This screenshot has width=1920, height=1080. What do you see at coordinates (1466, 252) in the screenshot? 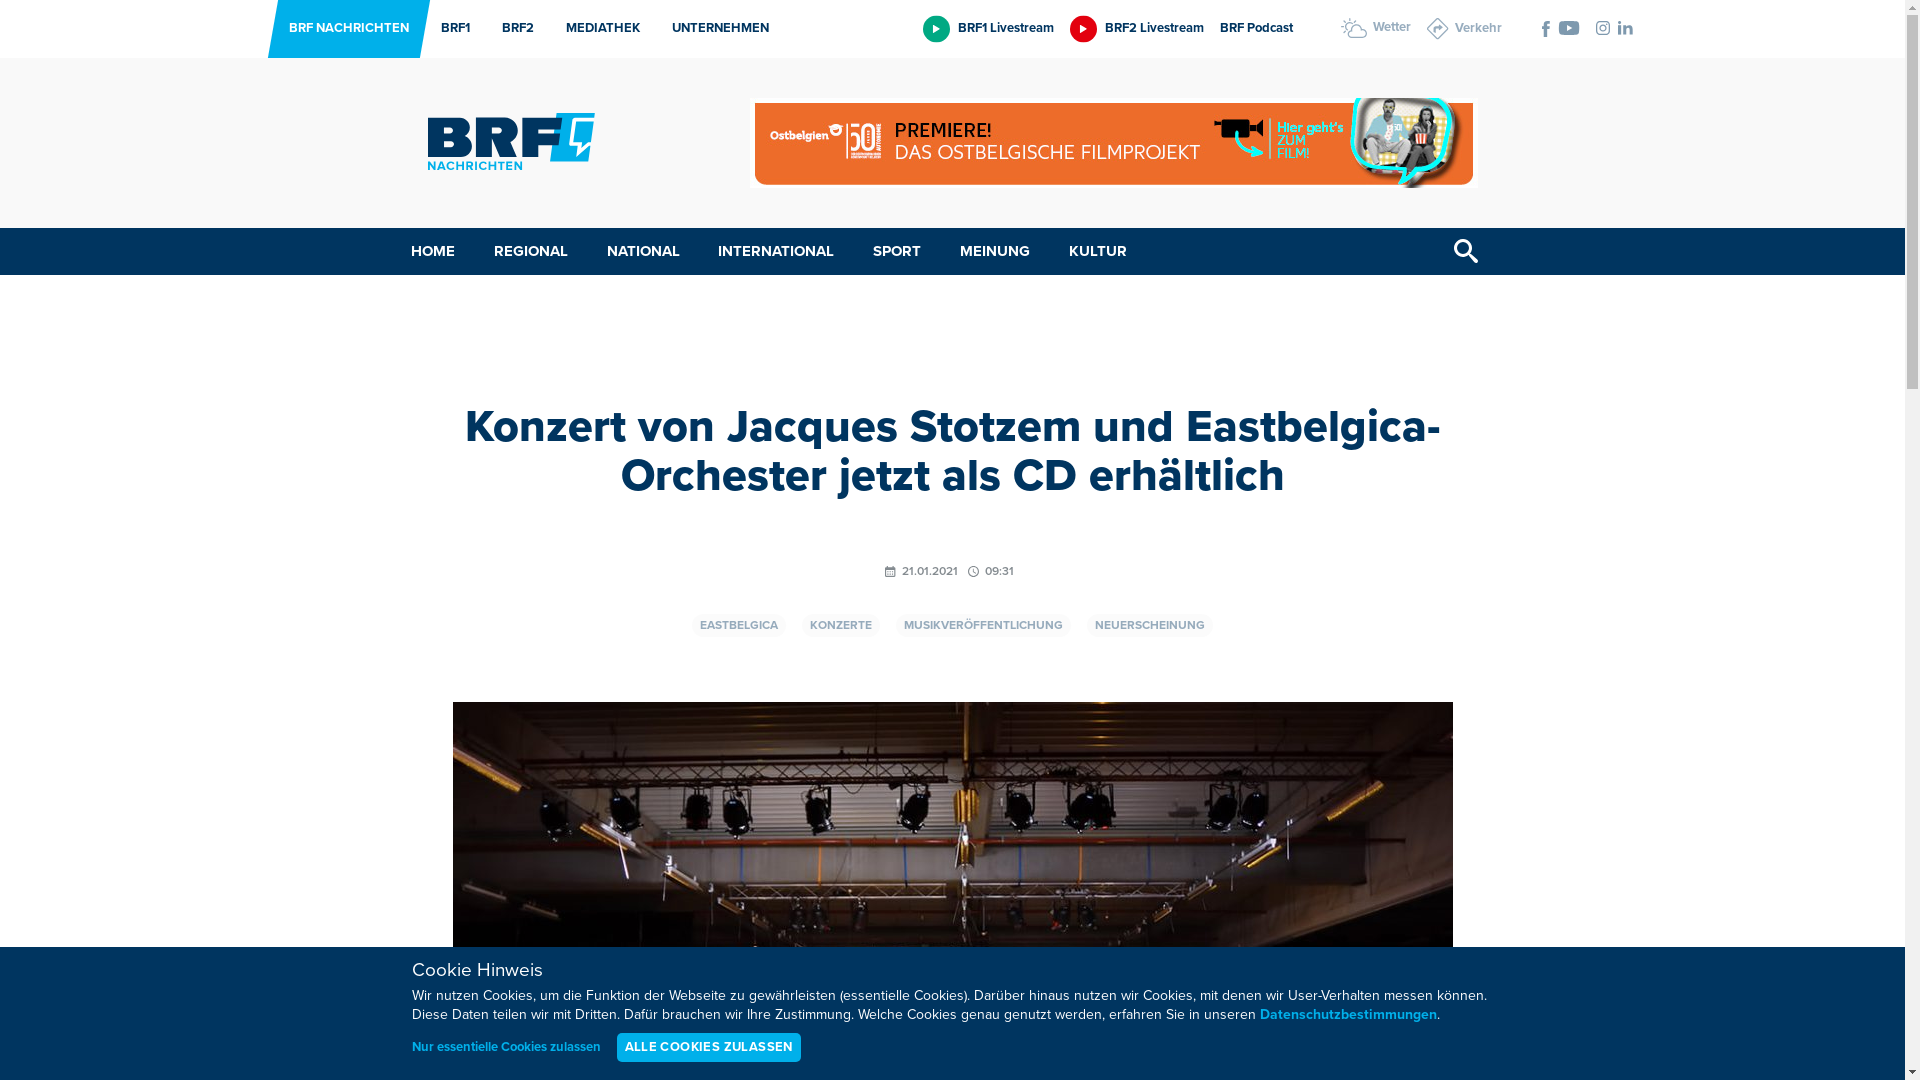
I see `Suchen` at bounding box center [1466, 252].